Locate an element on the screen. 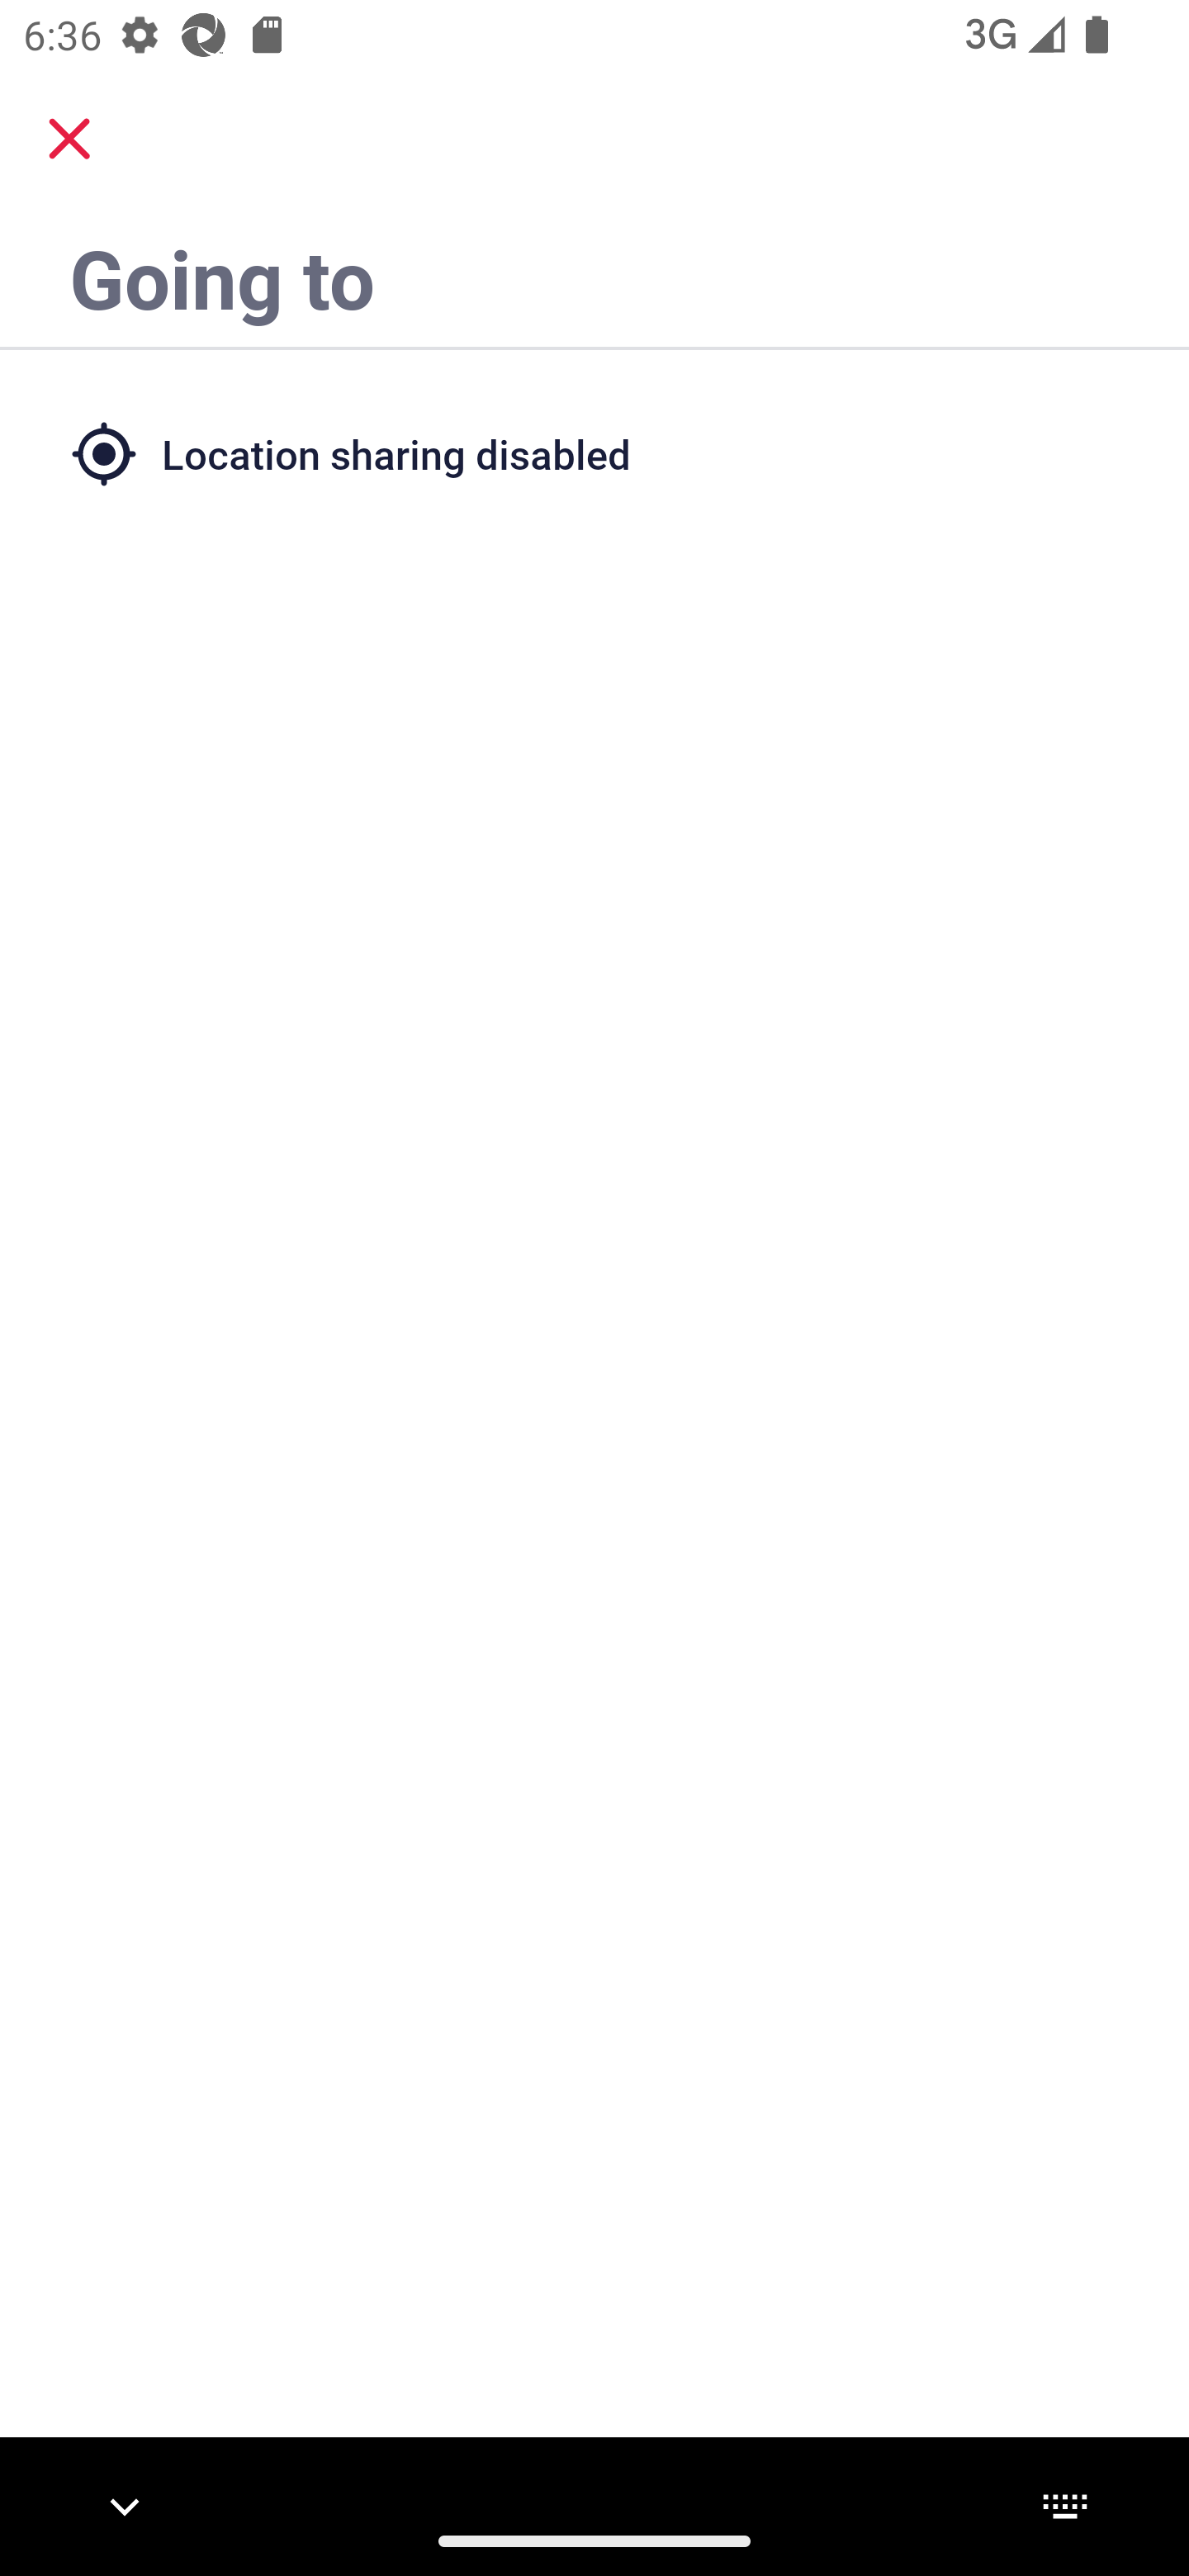 This screenshot has height=2576, width=1189. close. is located at coordinates (69, 139).